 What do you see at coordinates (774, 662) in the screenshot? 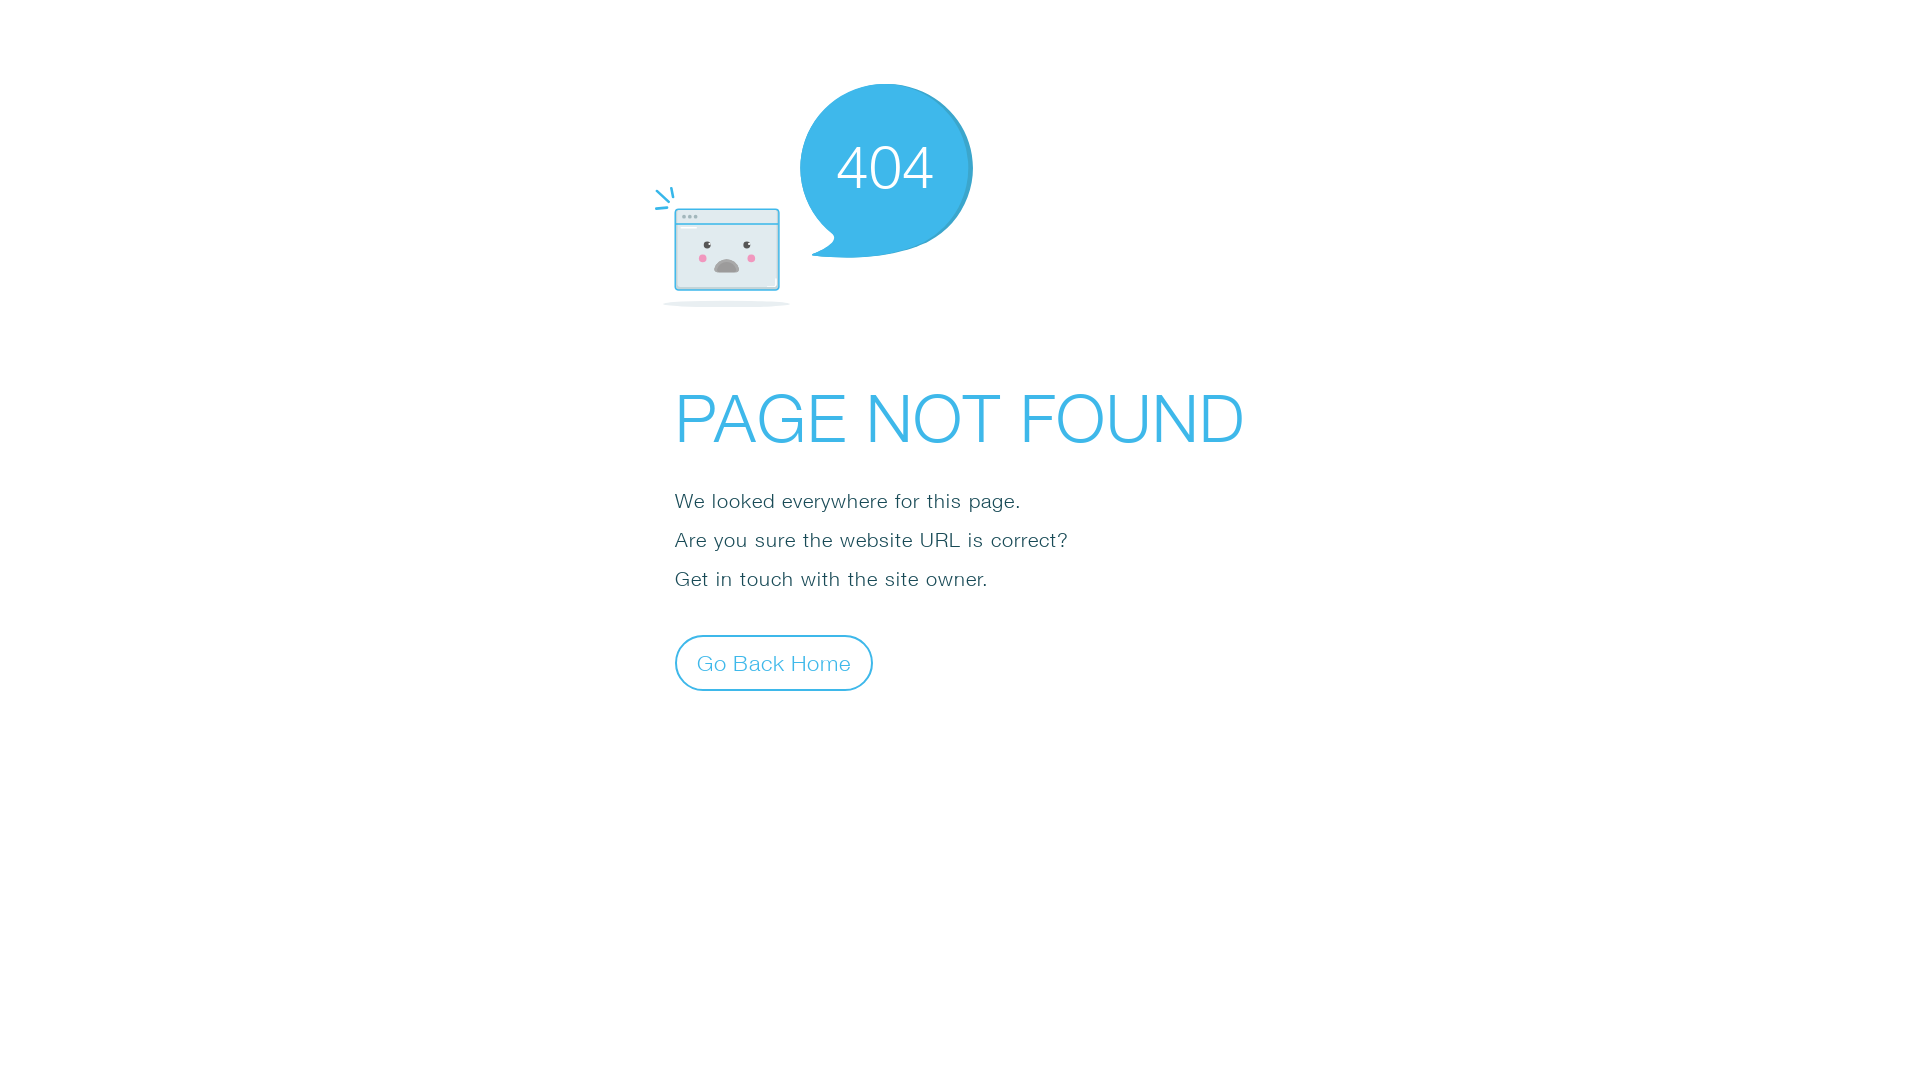
I see `Go Back Home` at bounding box center [774, 662].